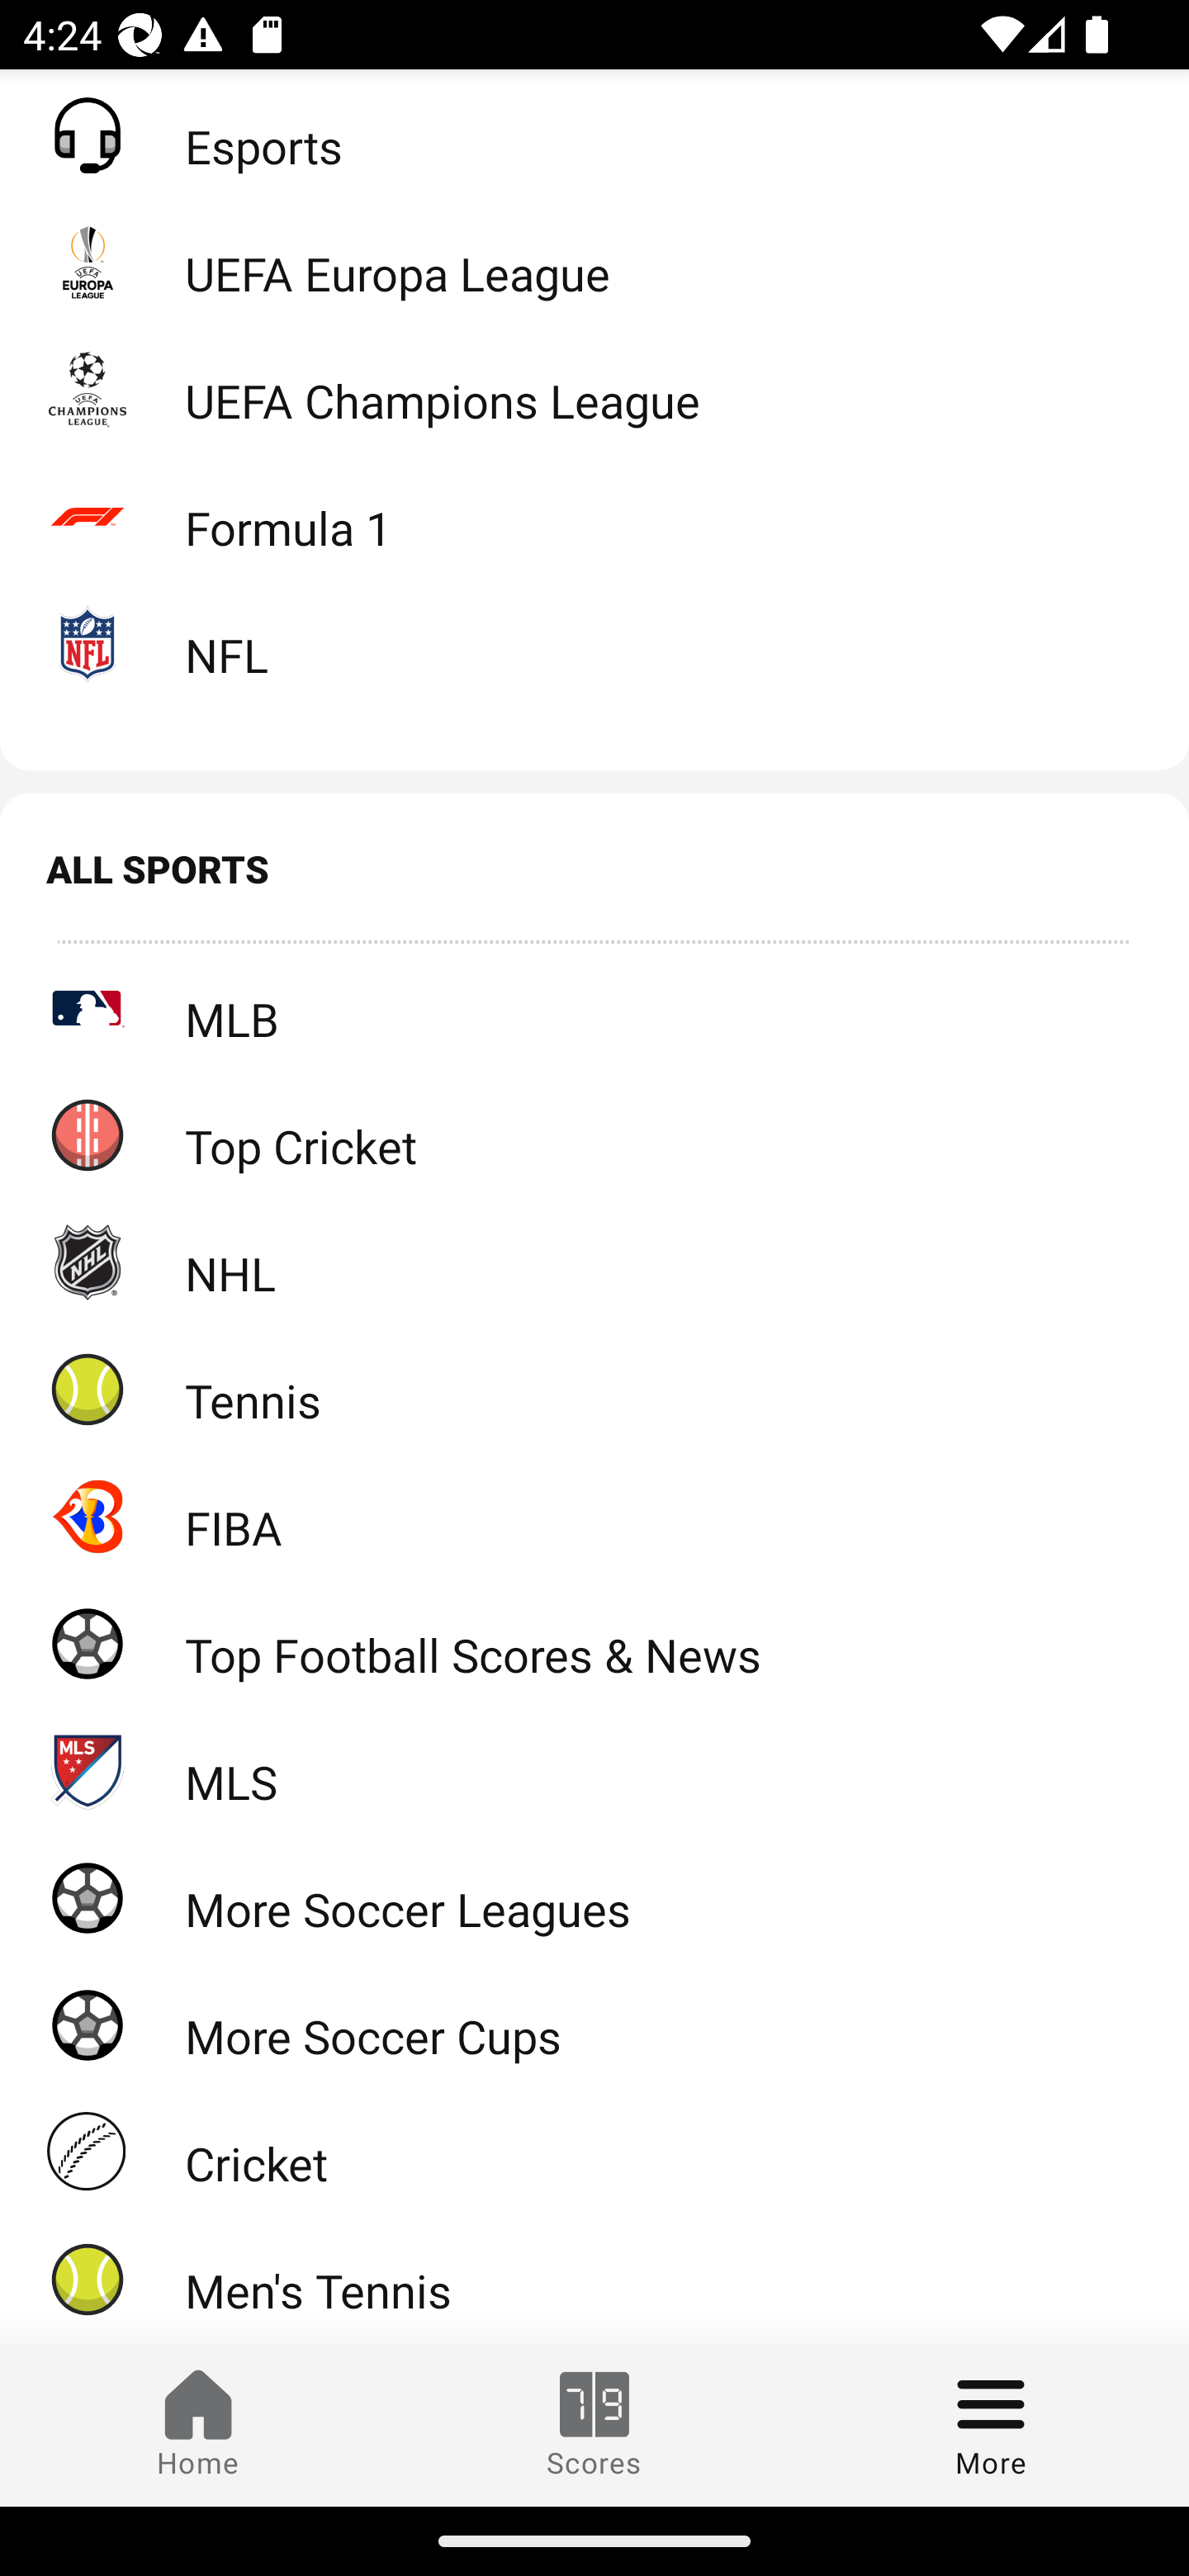 The height and width of the screenshot is (2576, 1189). Describe the element at coordinates (594, 135) in the screenshot. I see `Esports` at that location.